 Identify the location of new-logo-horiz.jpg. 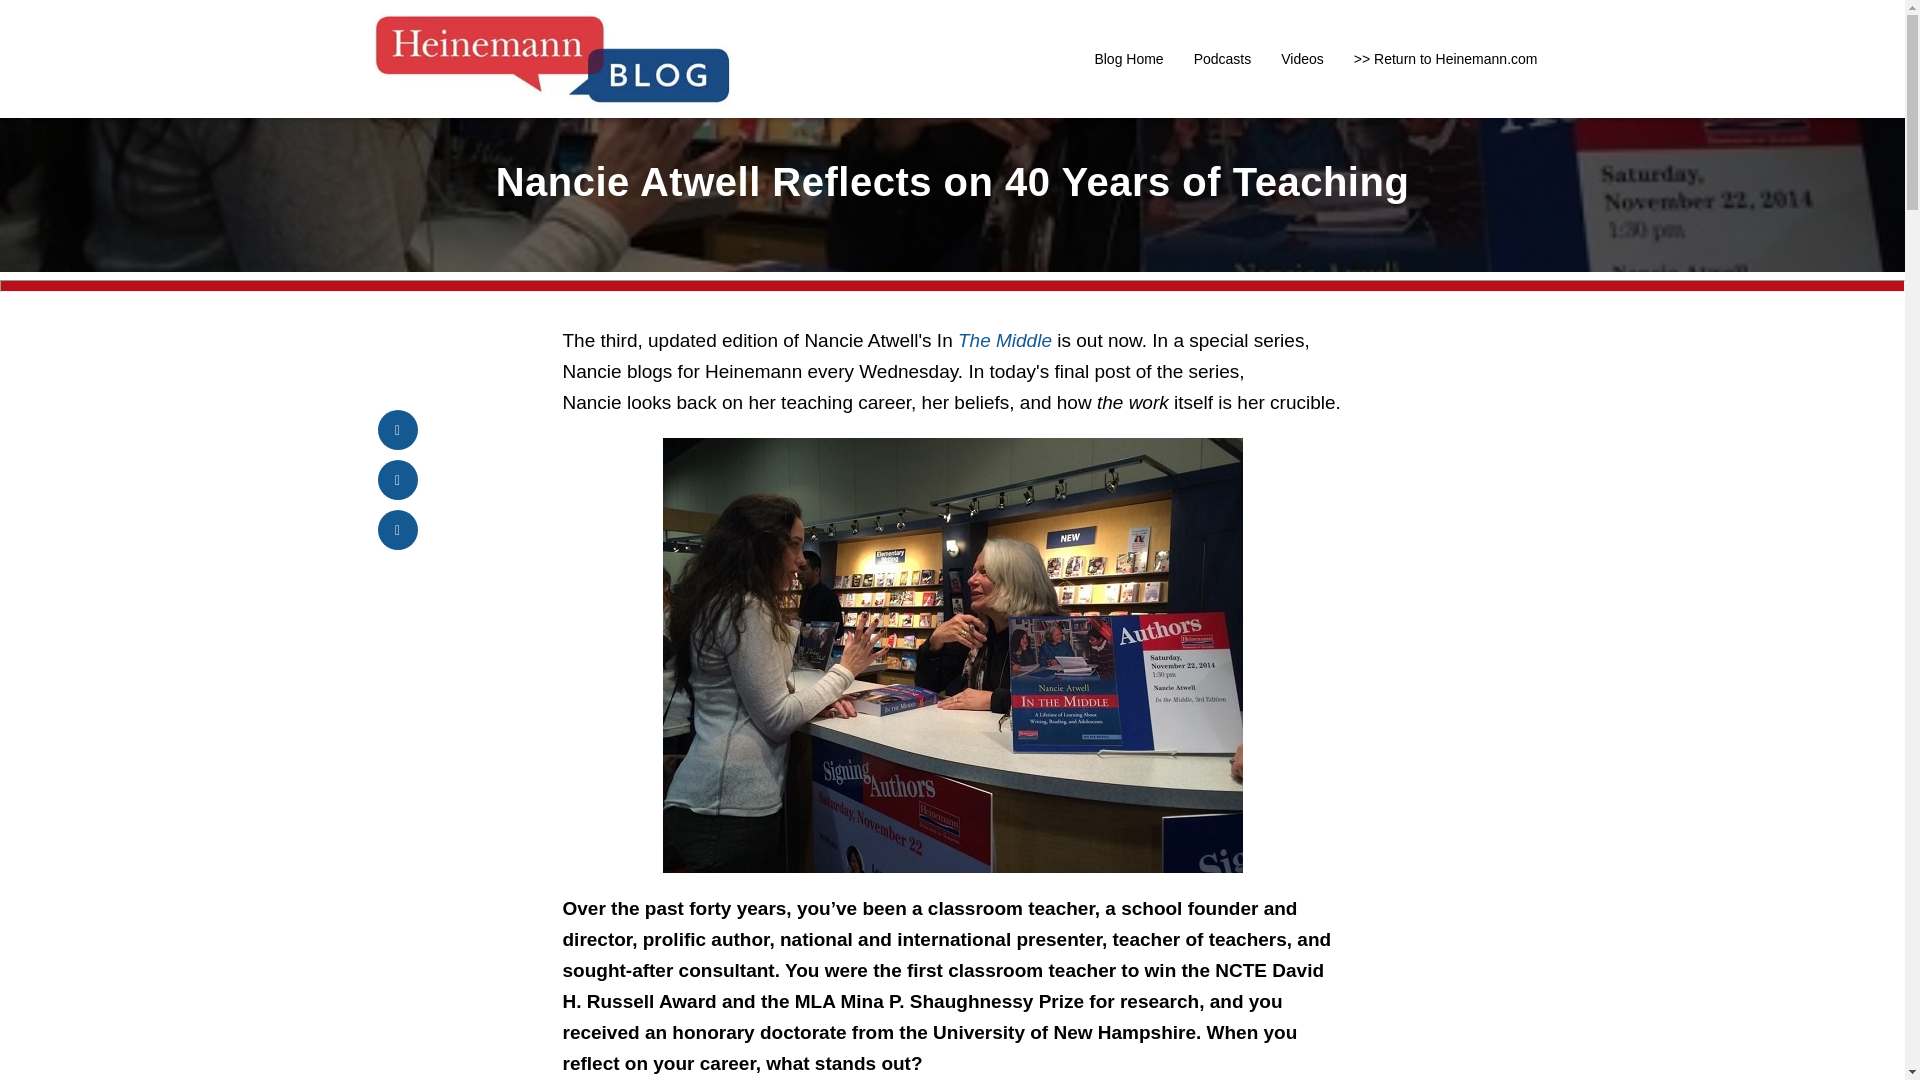
(552, 58).